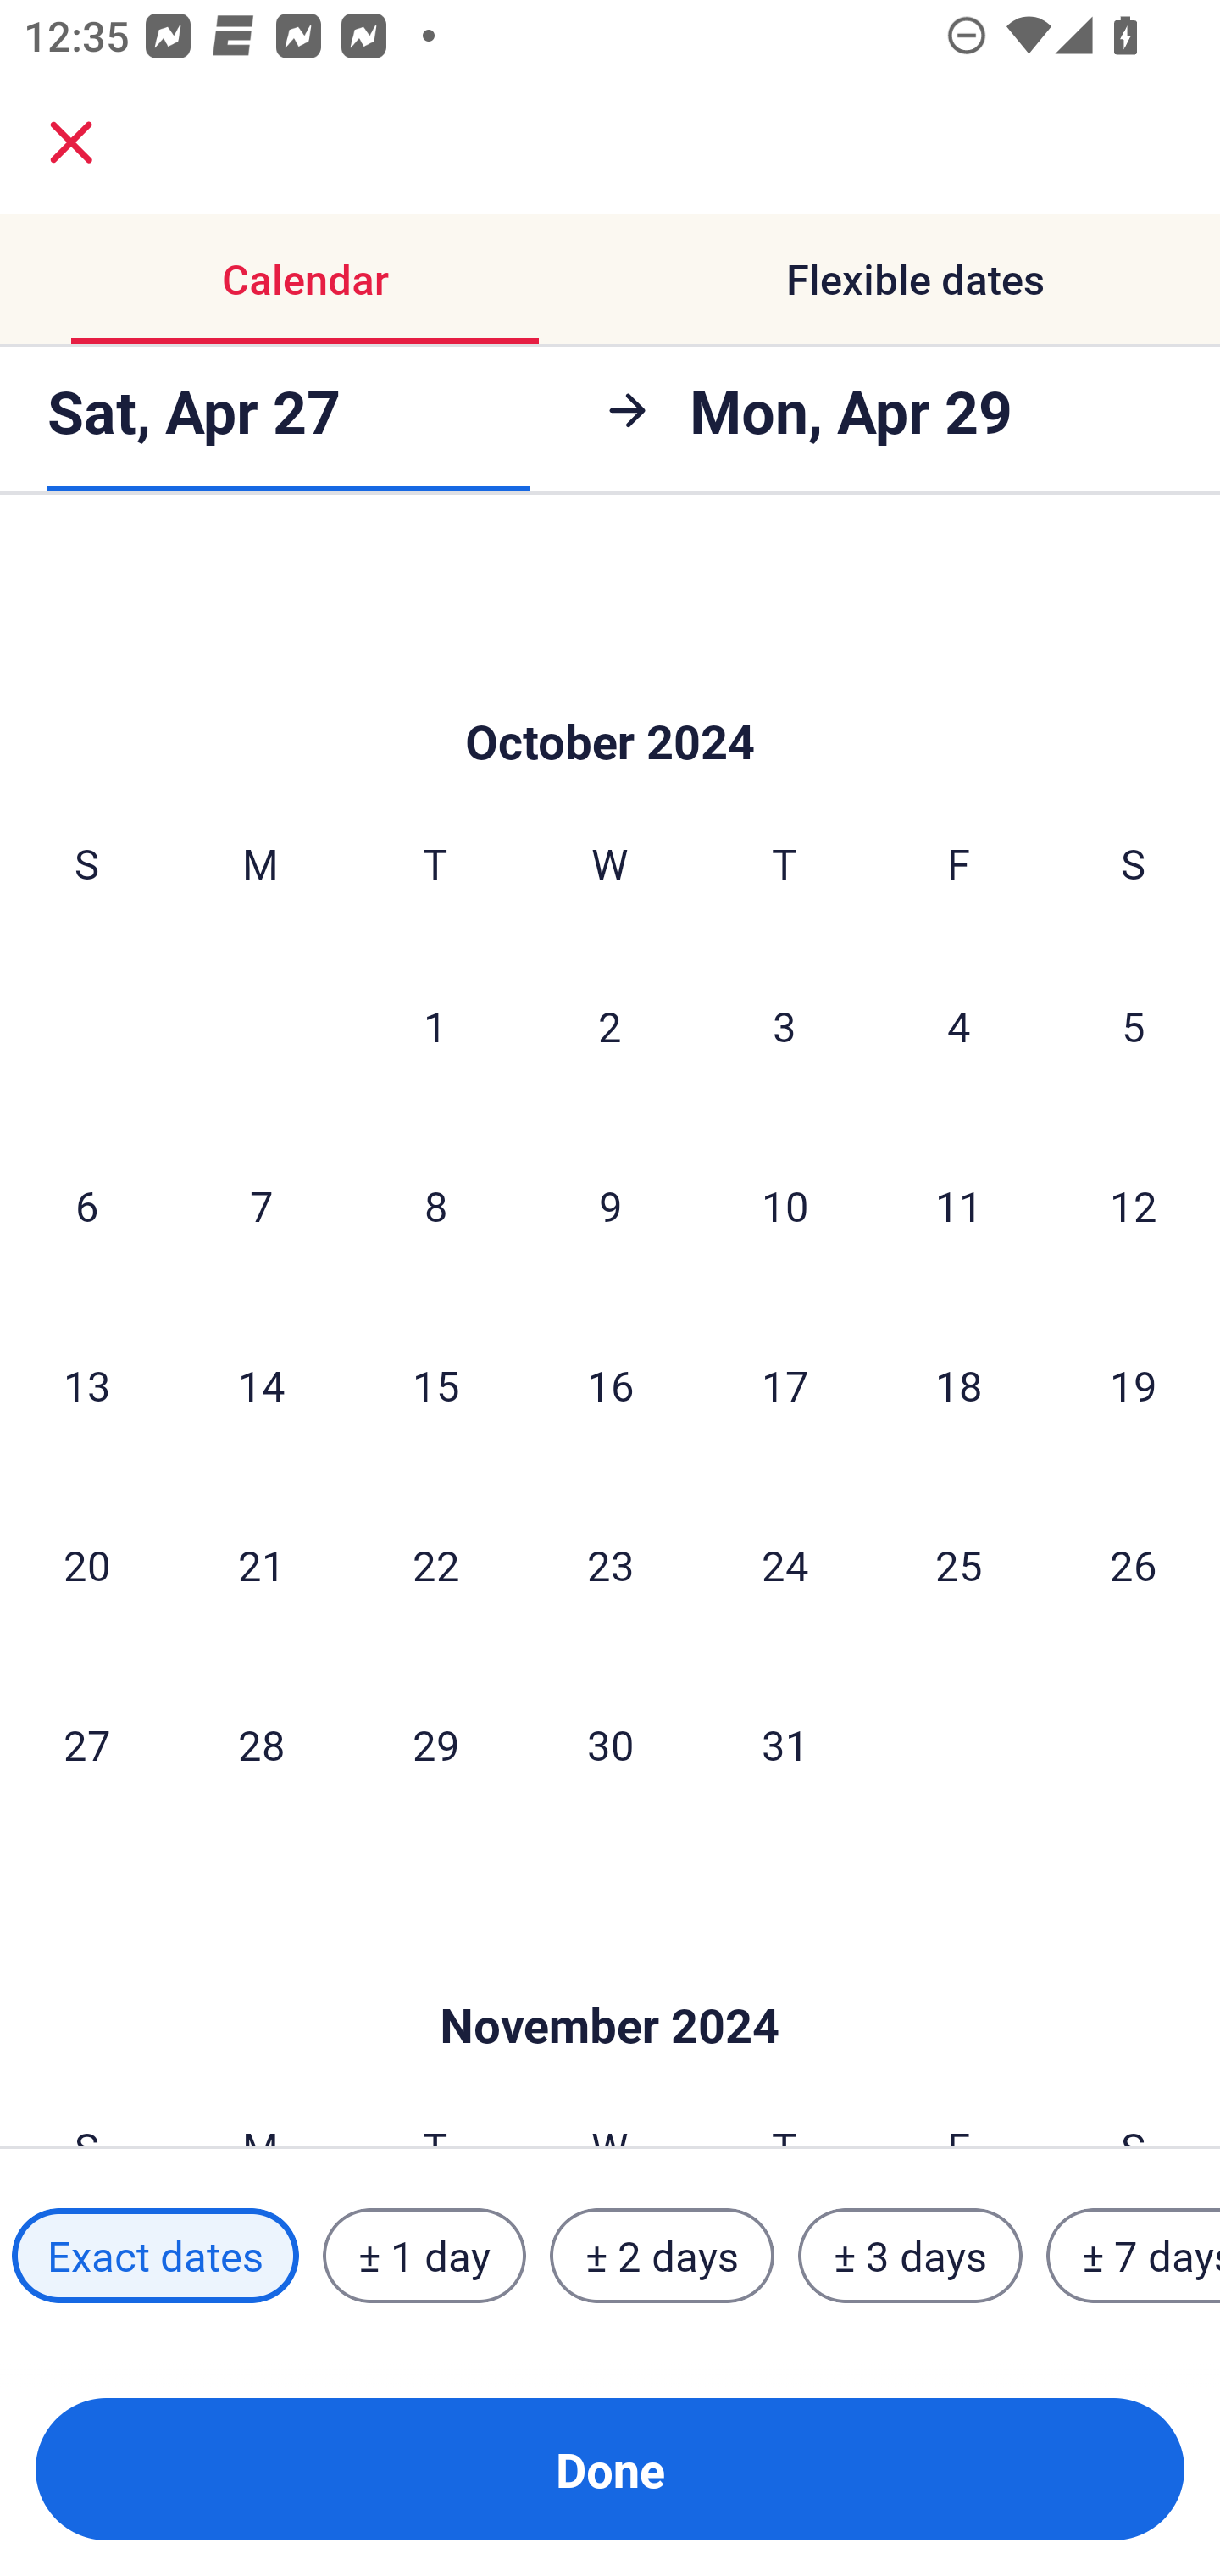 The width and height of the screenshot is (1220, 2576). I want to click on 12 Saturday, October 12, 2024, so click(1134, 1205).